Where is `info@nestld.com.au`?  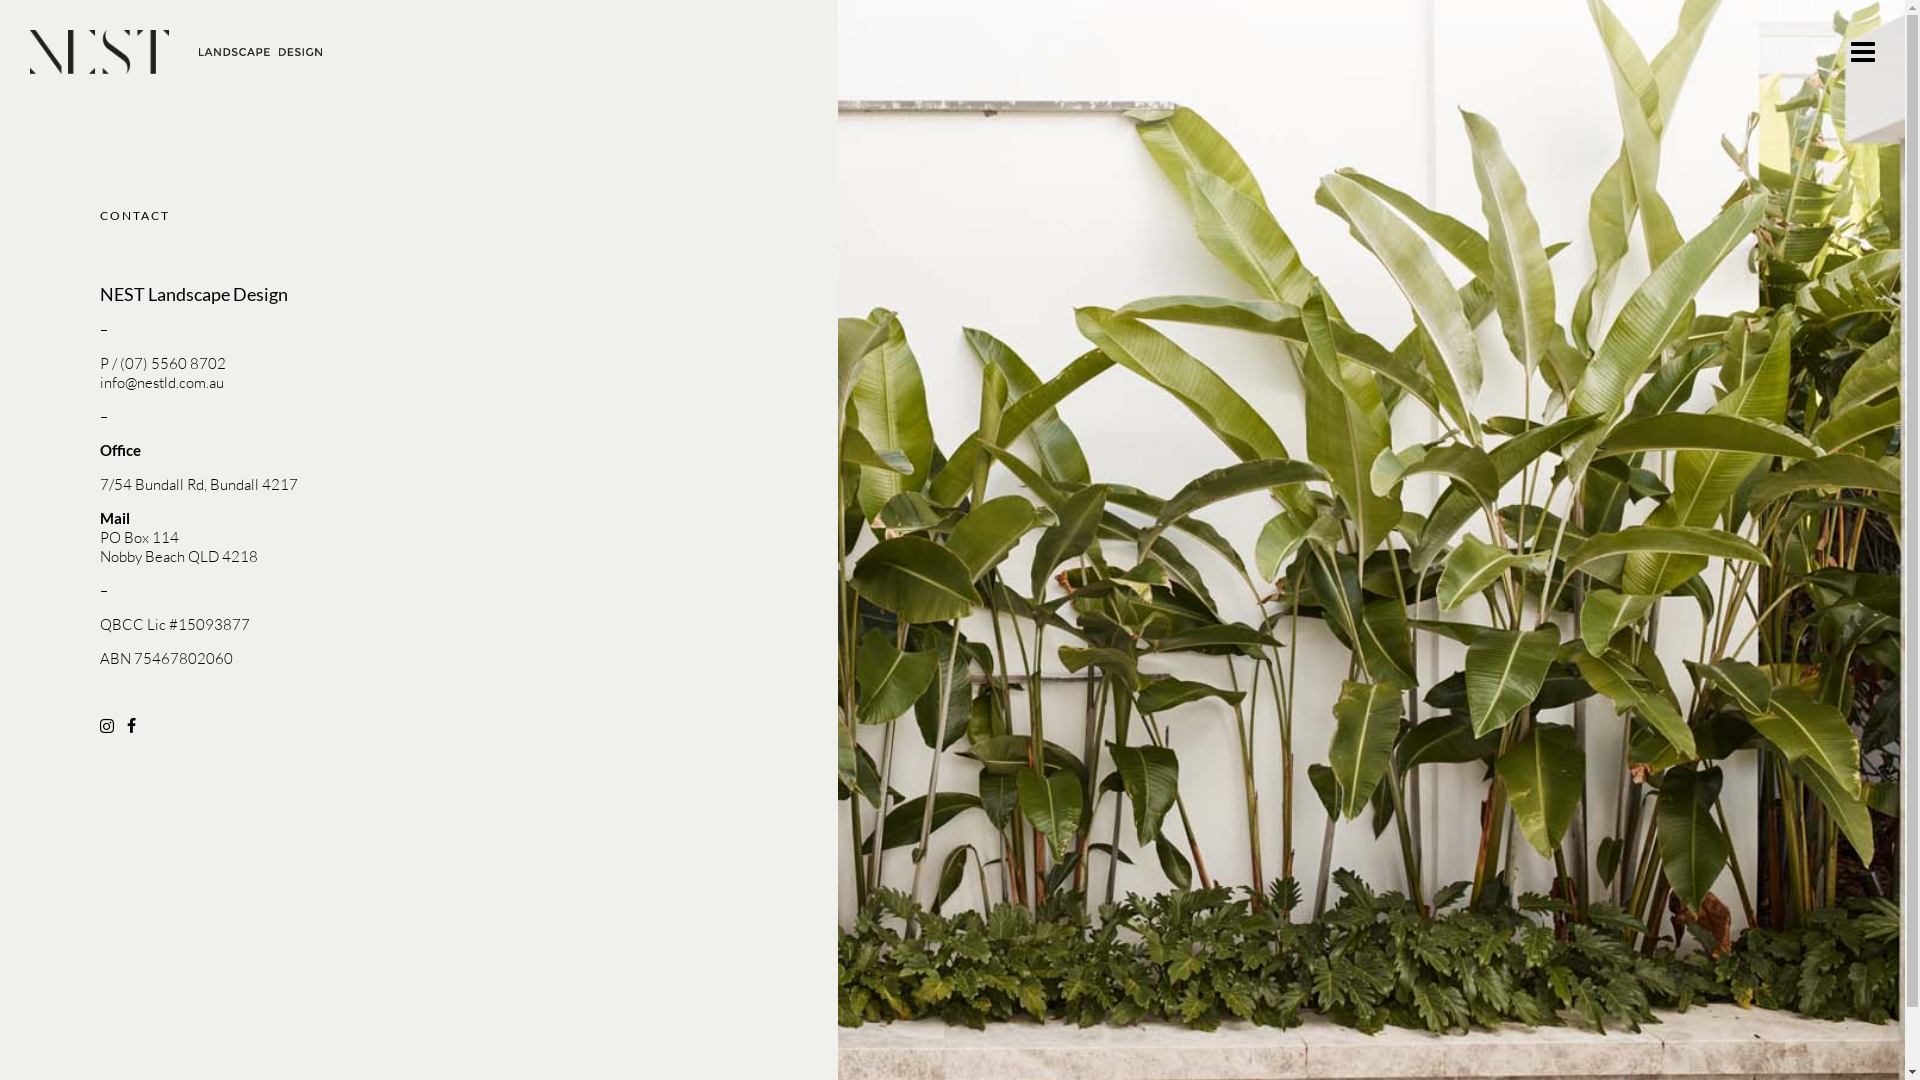
info@nestld.com.au is located at coordinates (162, 382).